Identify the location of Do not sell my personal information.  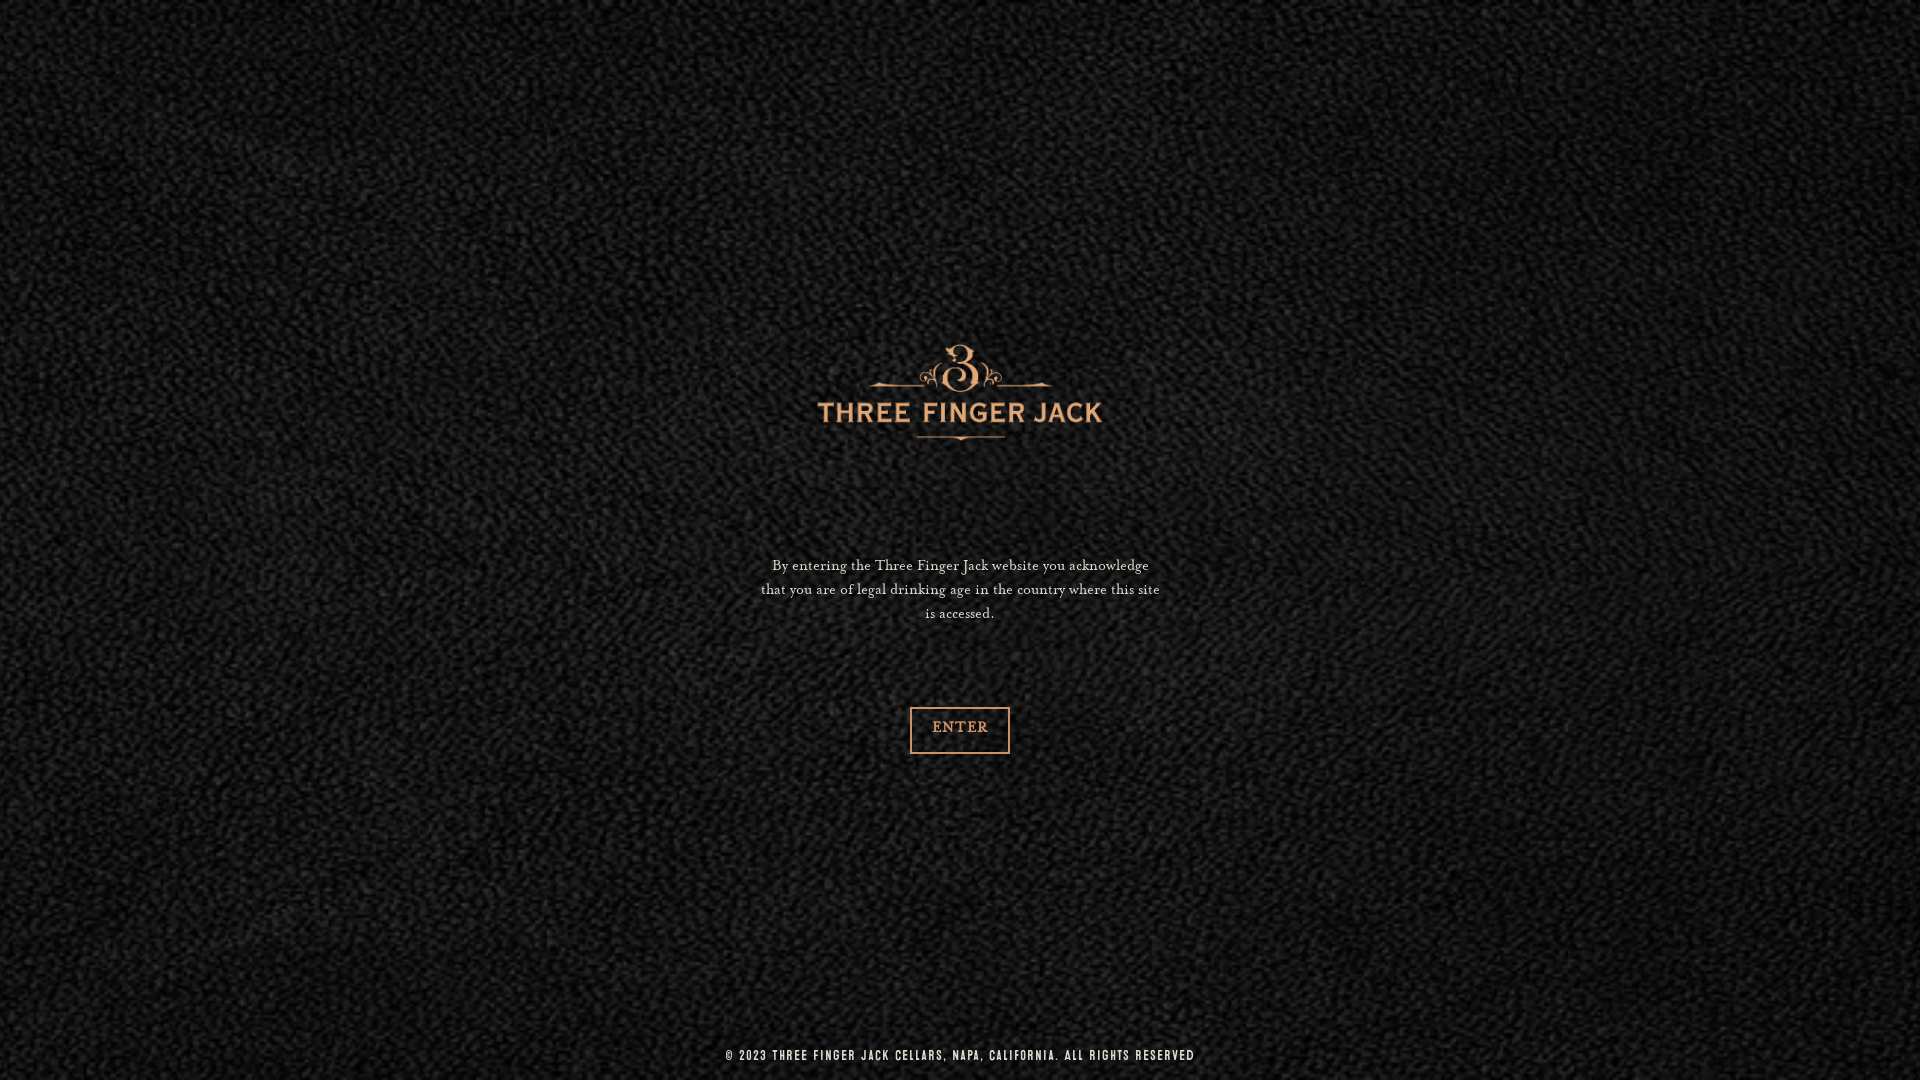
(179, 1057).